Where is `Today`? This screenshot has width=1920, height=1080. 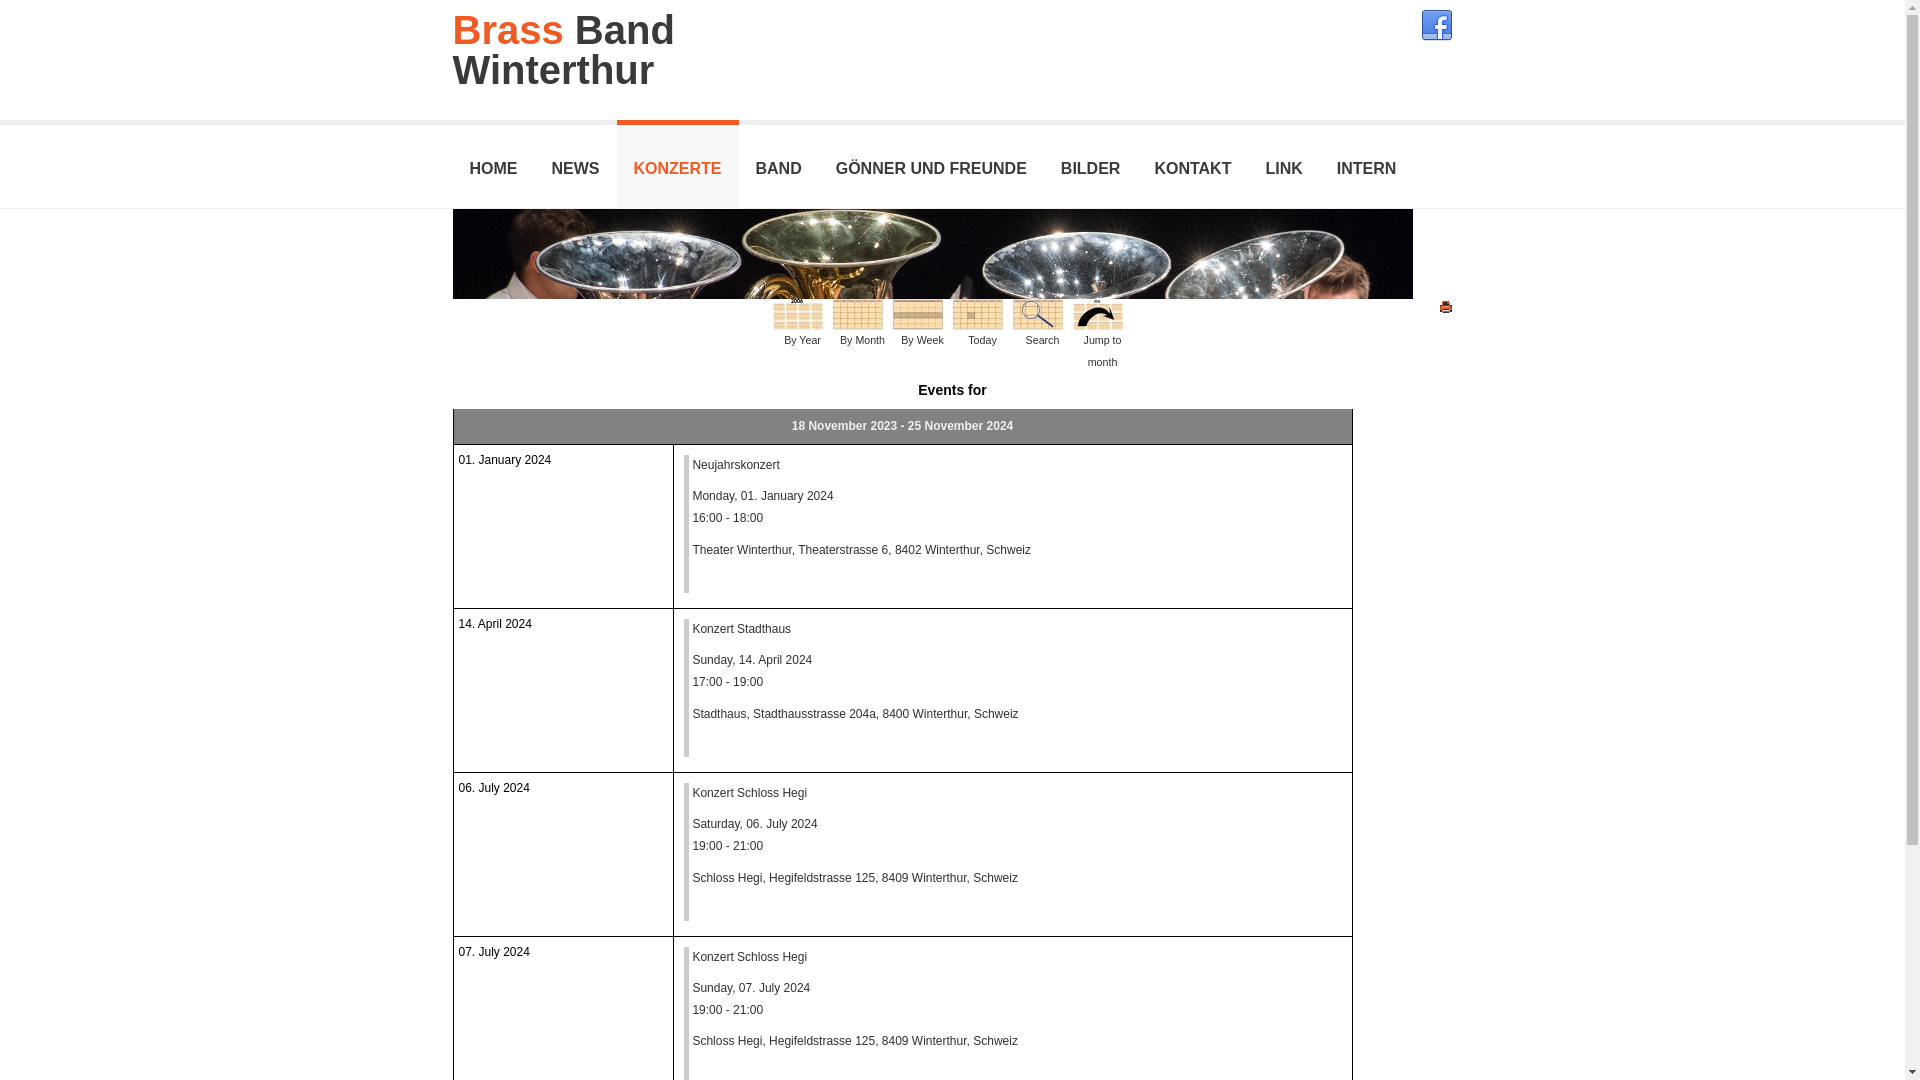 Today is located at coordinates (977, 314).